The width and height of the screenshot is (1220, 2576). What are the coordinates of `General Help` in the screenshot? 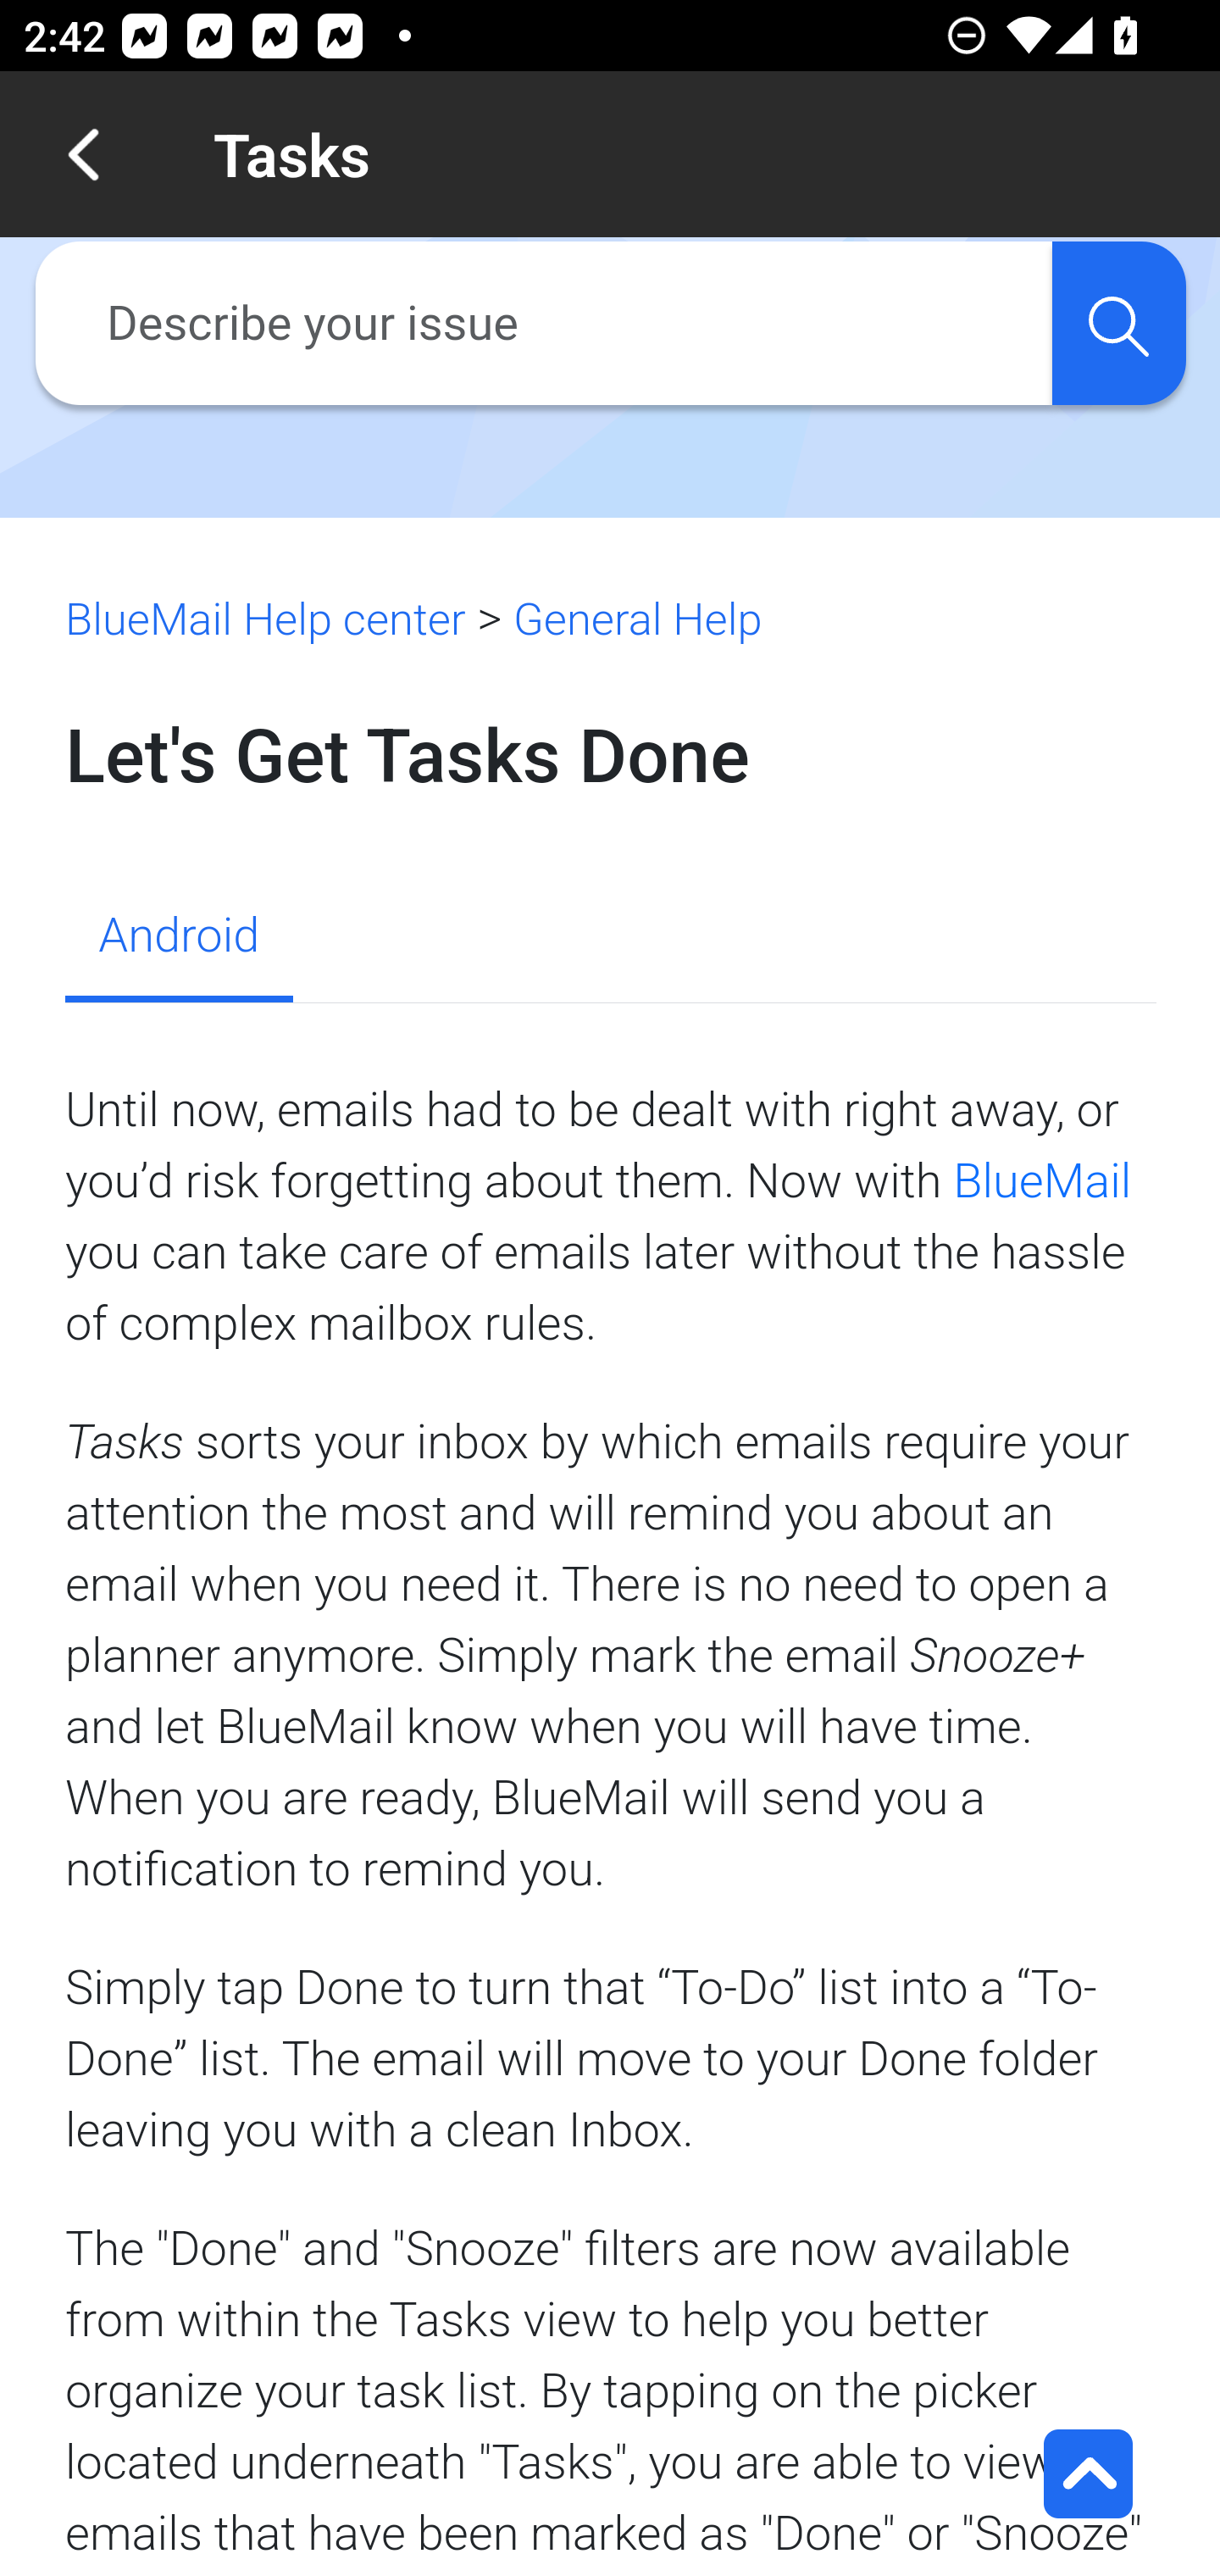 It's located at (637, 619).